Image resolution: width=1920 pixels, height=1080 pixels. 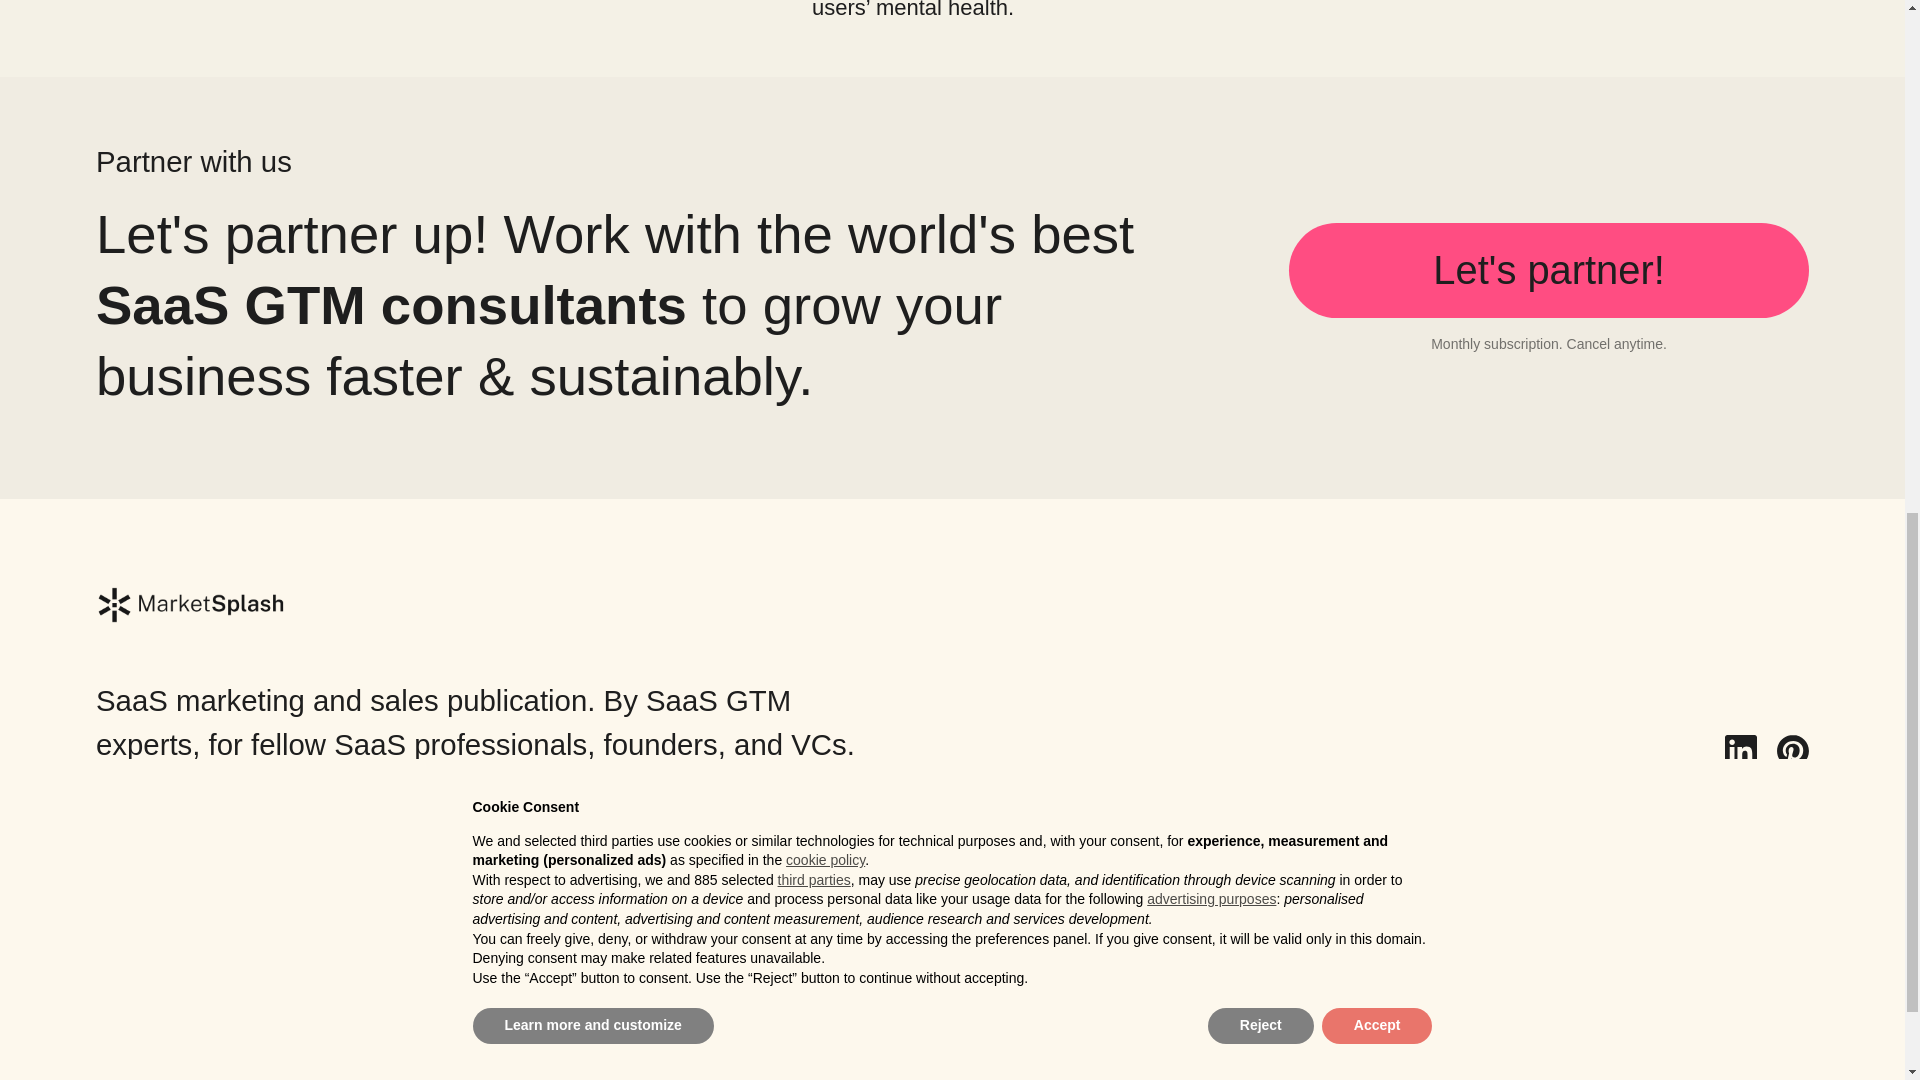 I want to click on Terms Of Service, so click(x=180, y=1000).